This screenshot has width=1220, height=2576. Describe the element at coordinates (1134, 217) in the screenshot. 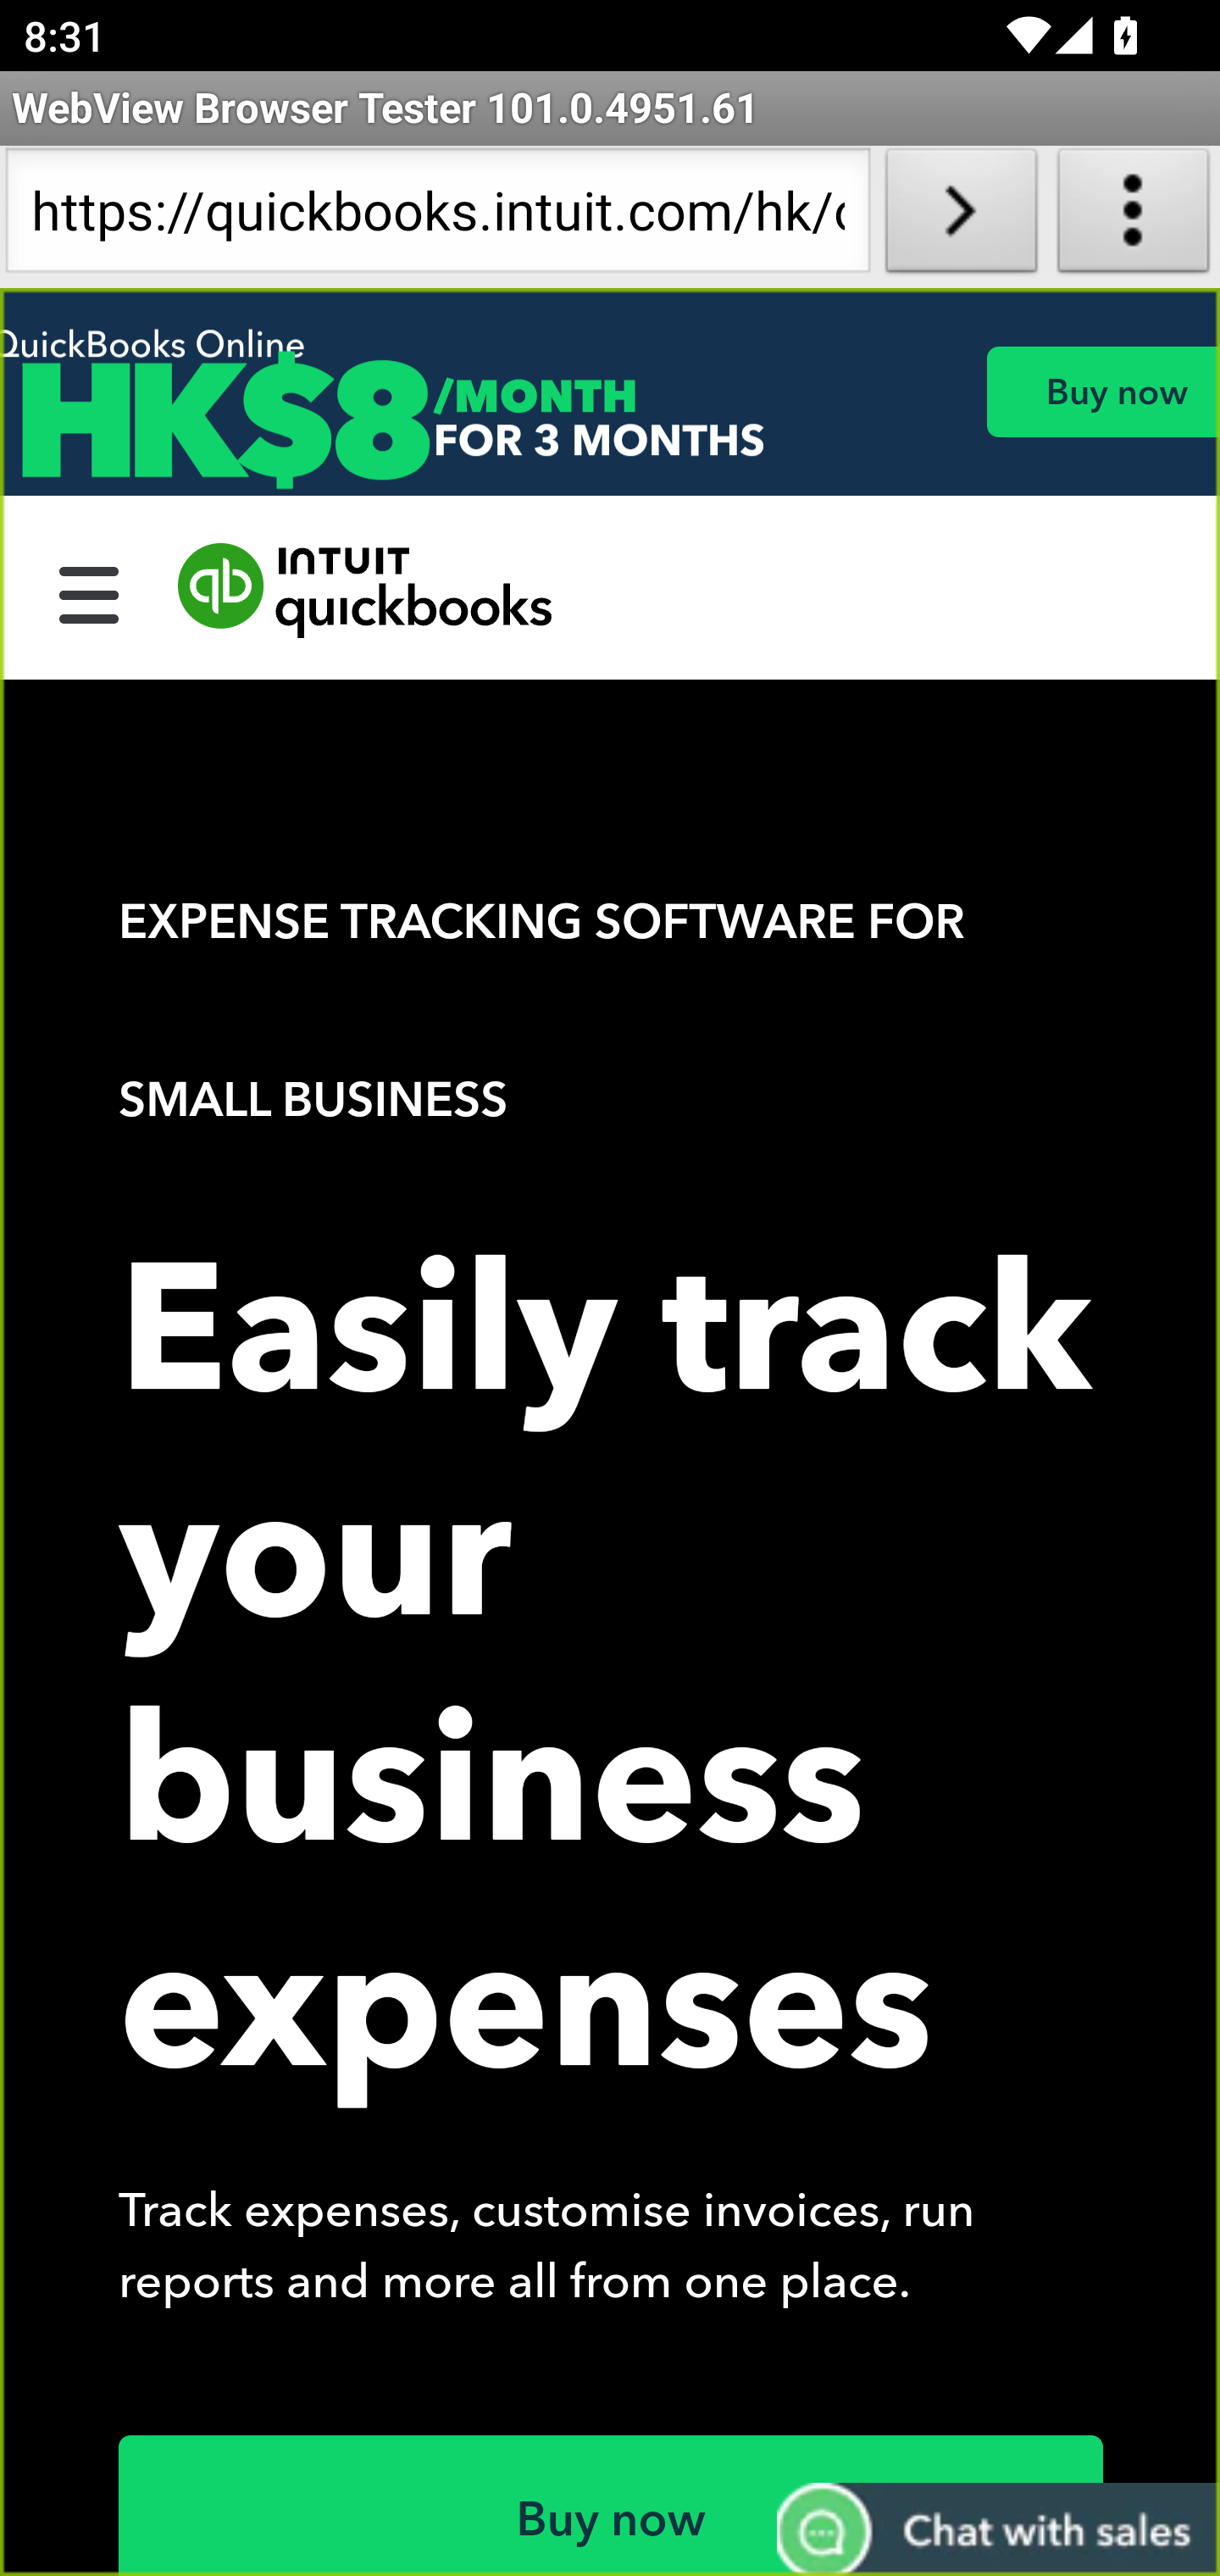

I see `About WebView` at that location.